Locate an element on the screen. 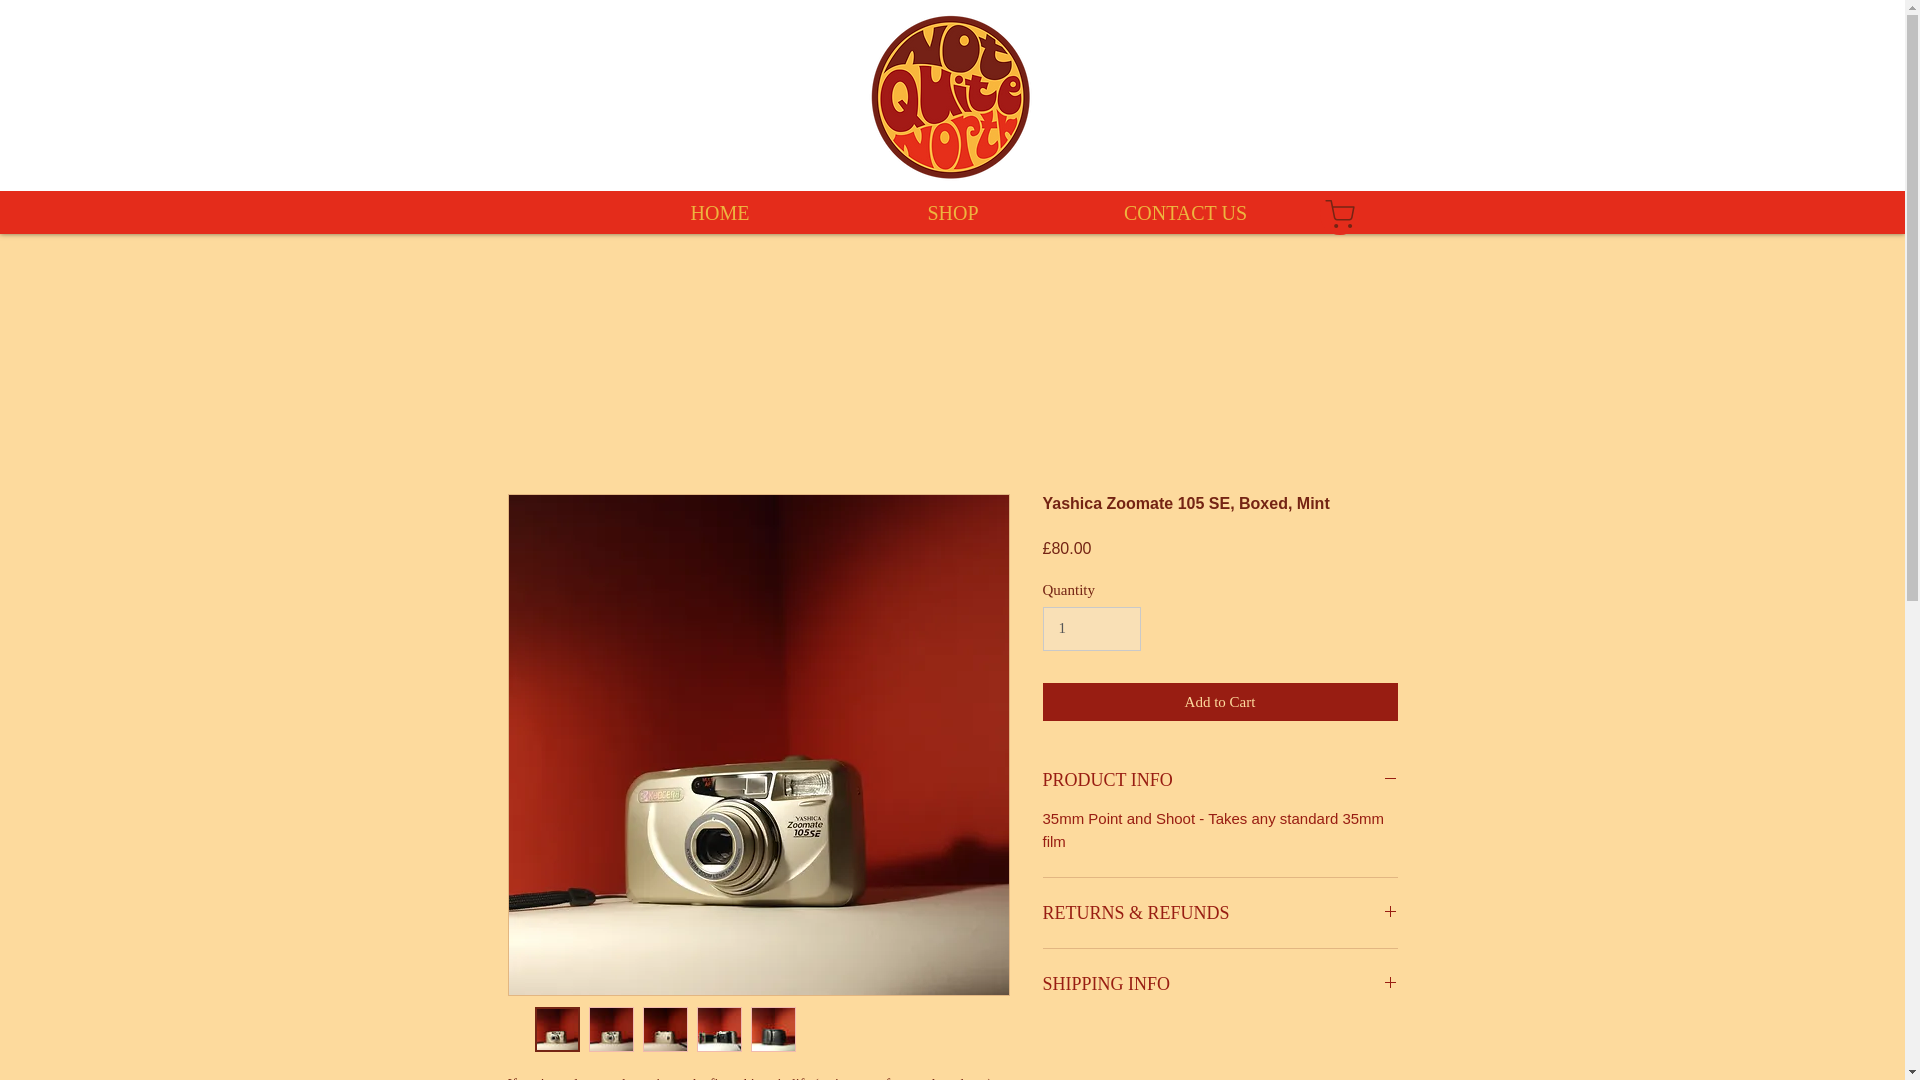  SHOP is located at coordinates (952, 212).